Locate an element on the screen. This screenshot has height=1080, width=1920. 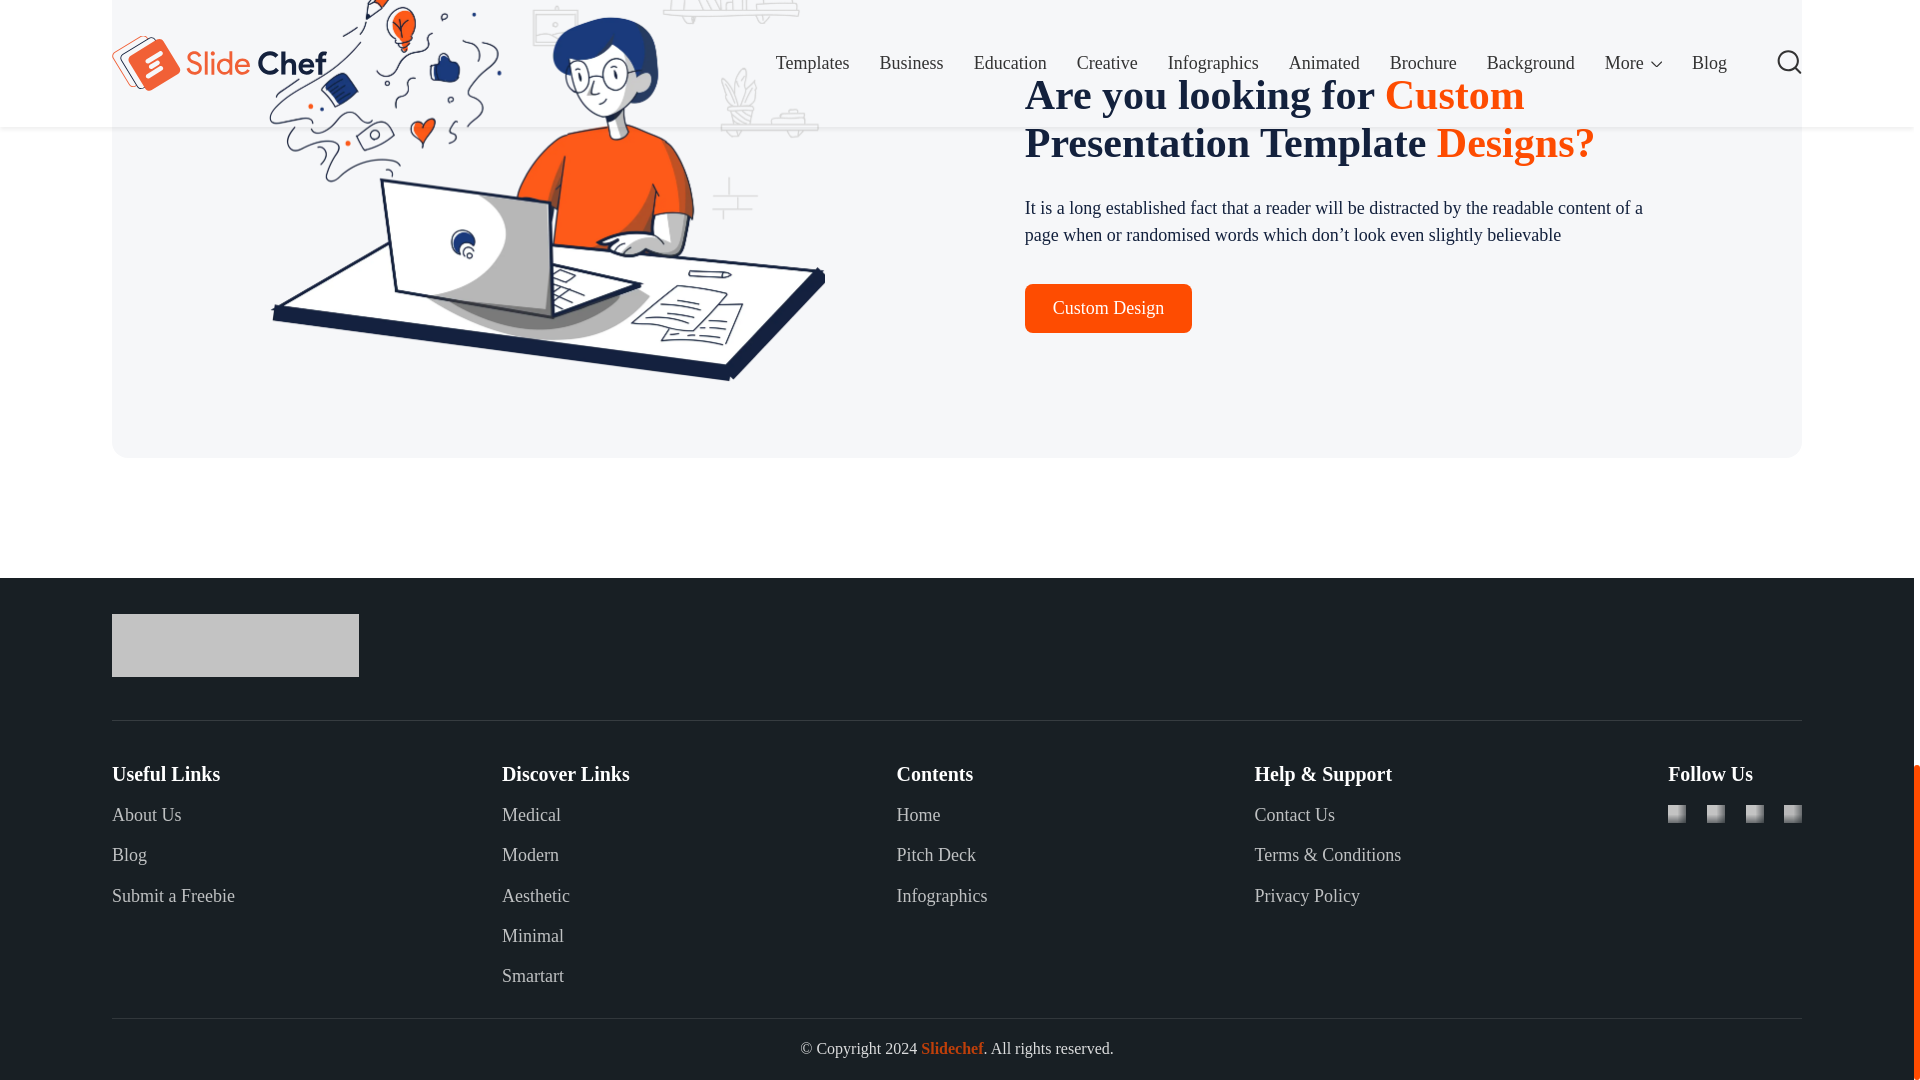
Facebook is located at coordinates (1676, 812).